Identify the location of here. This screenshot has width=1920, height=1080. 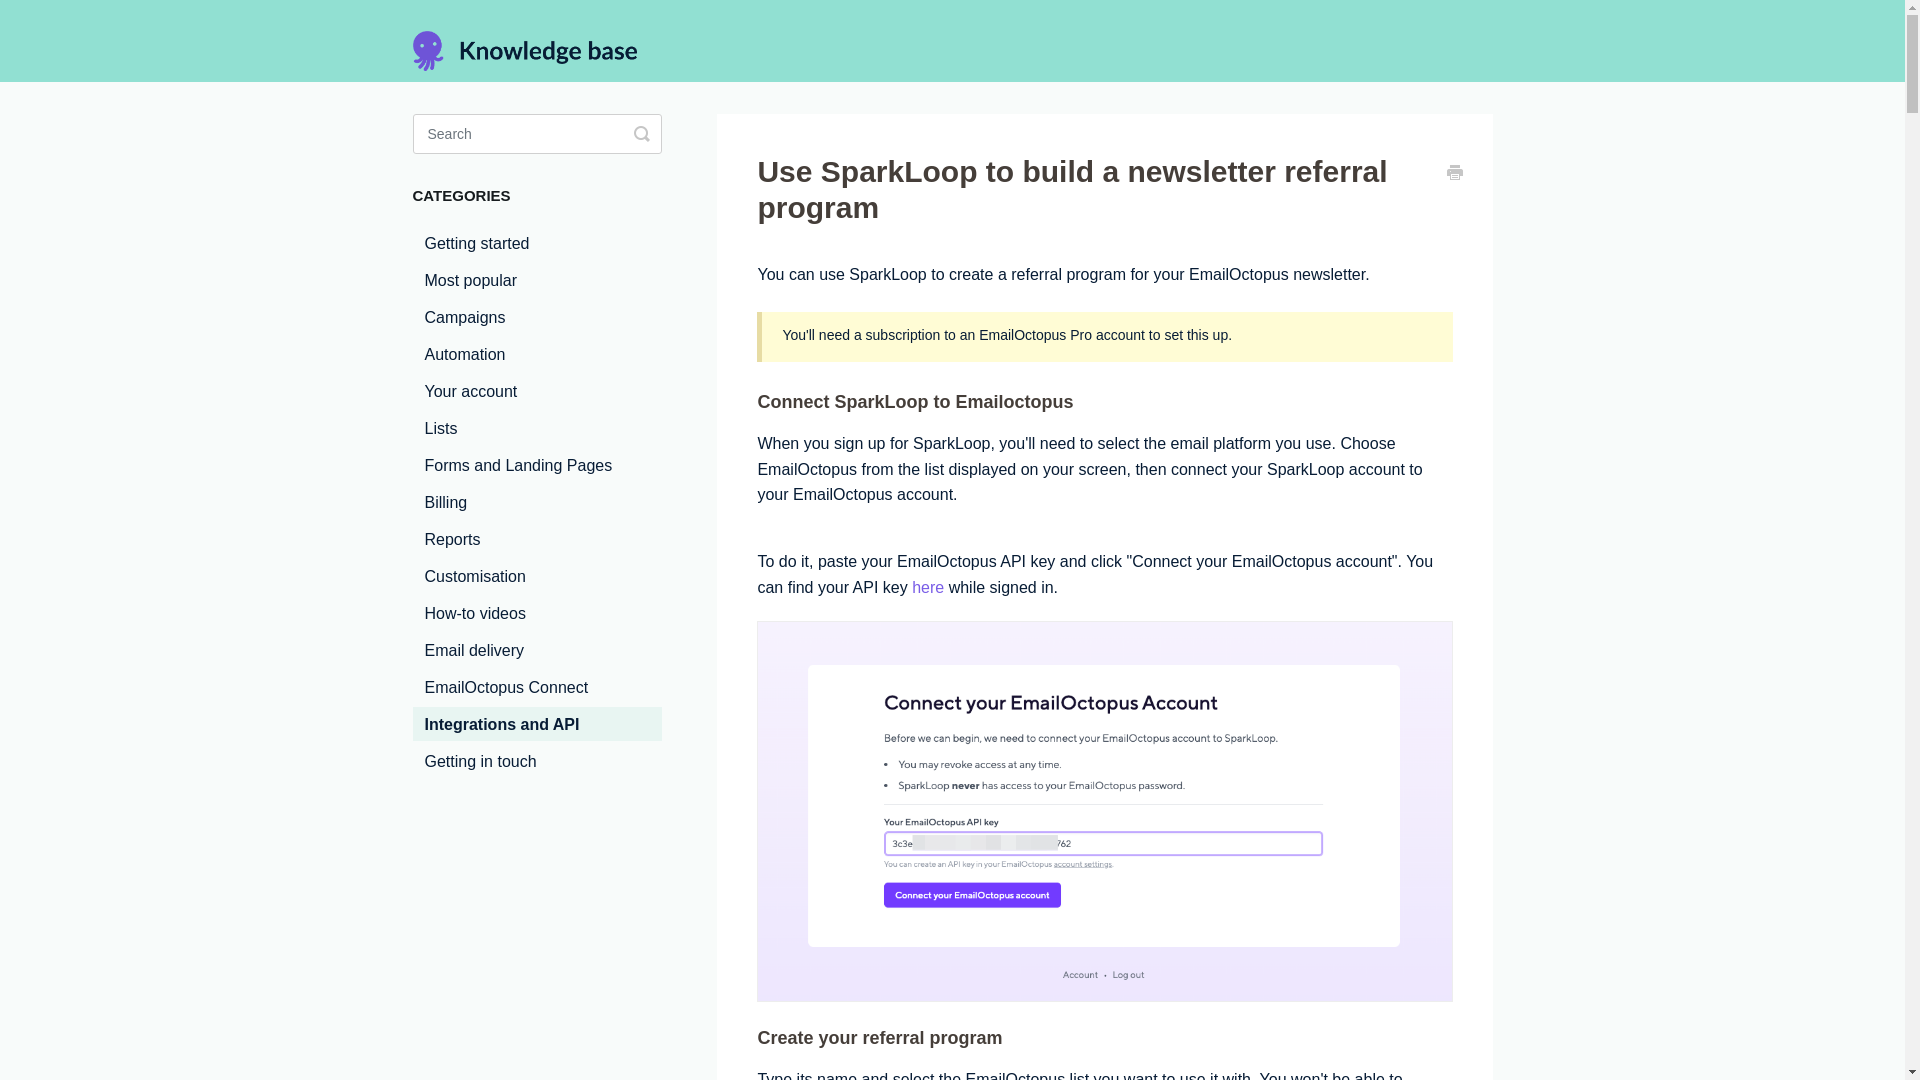
(928, 587).